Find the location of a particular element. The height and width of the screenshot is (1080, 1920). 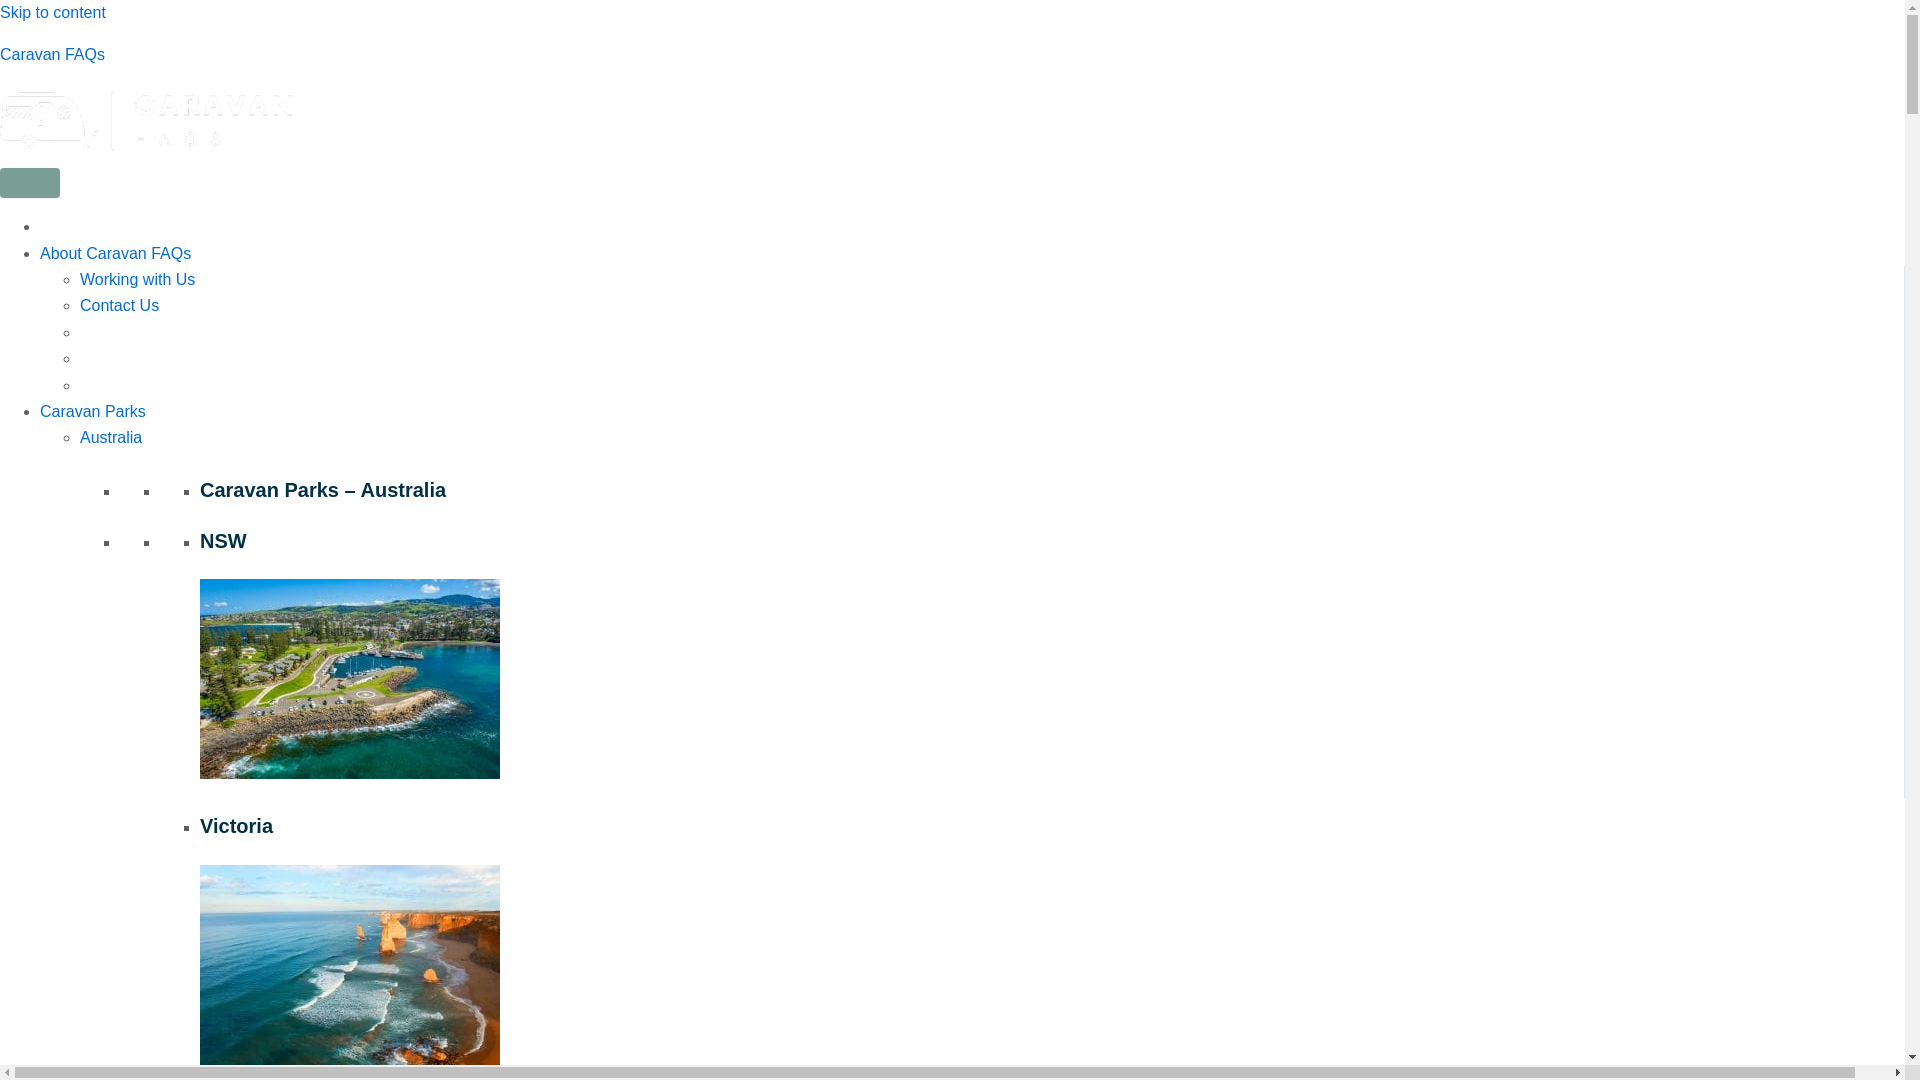

Australia is located at coordinates (111, 437).